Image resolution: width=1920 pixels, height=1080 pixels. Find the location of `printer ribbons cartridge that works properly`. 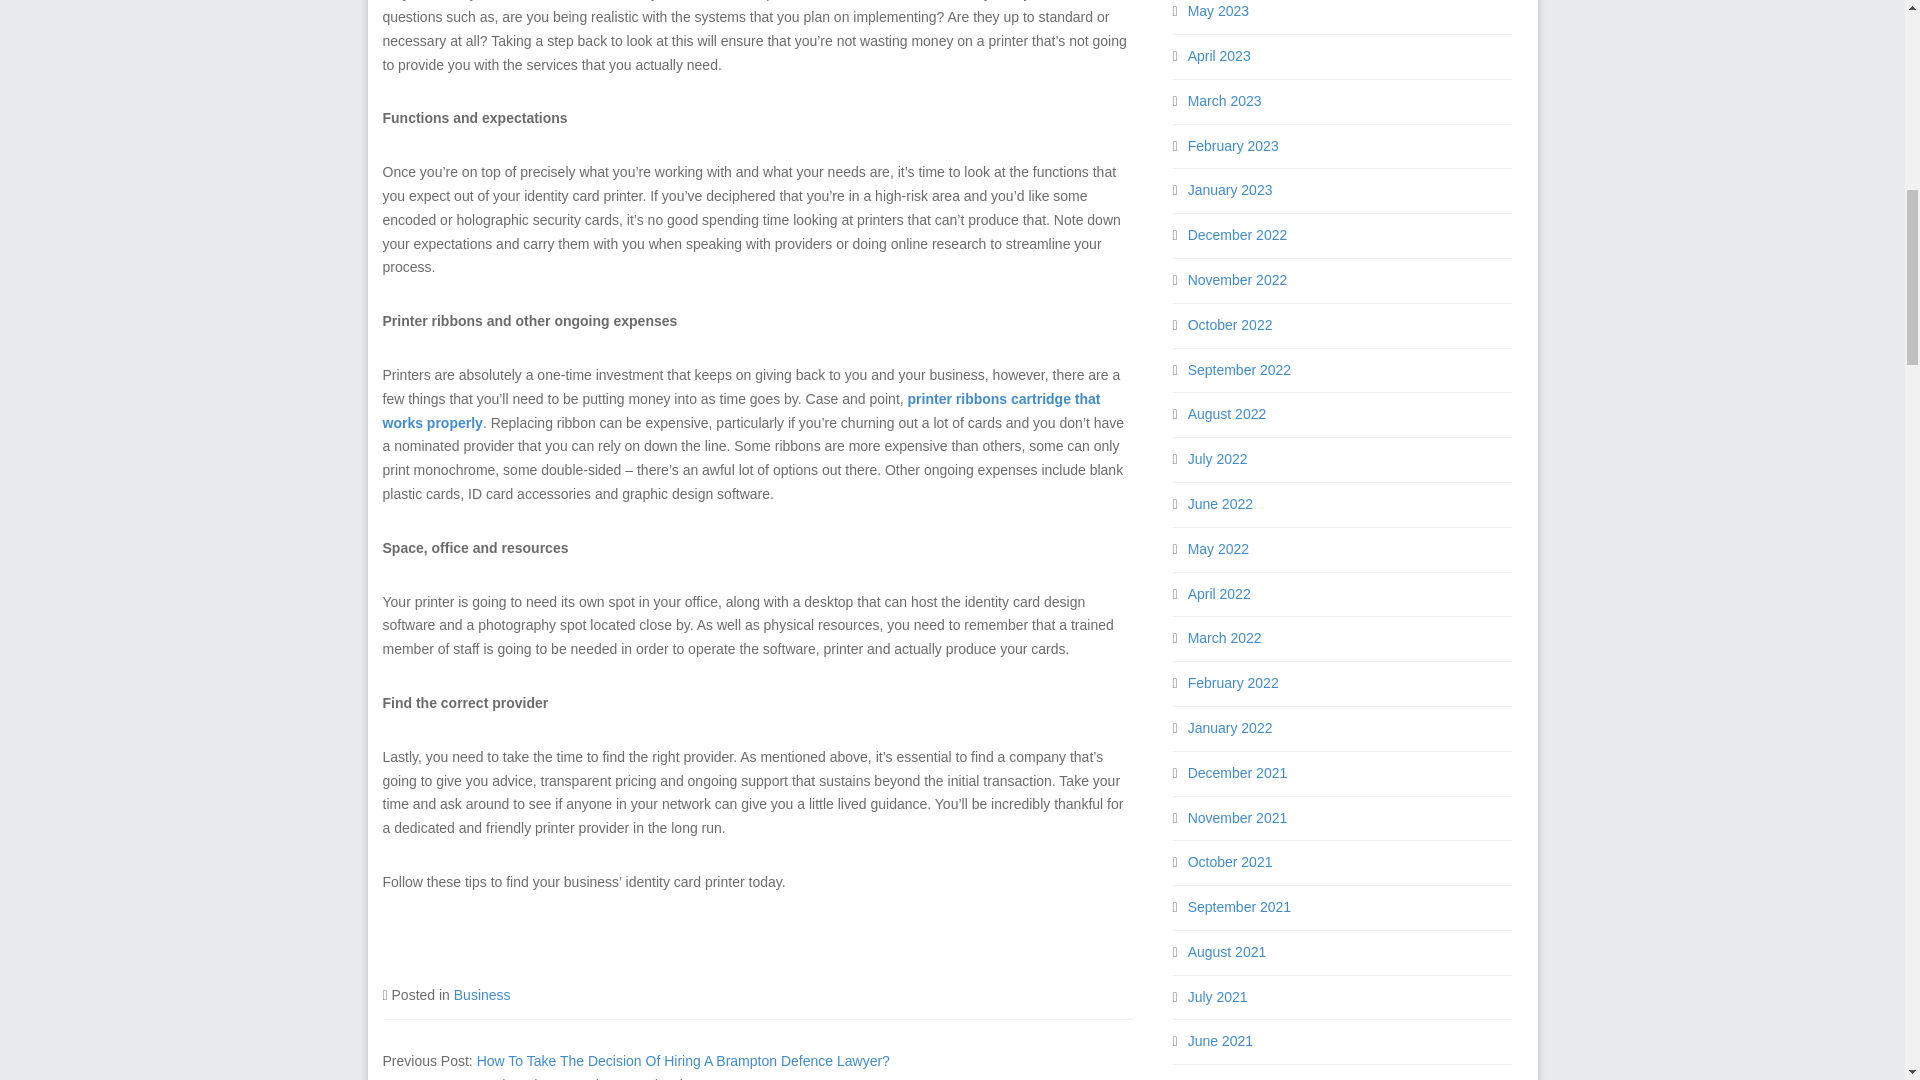

printer ribbons cartridge that works properly is located at coordinates (741, 410).